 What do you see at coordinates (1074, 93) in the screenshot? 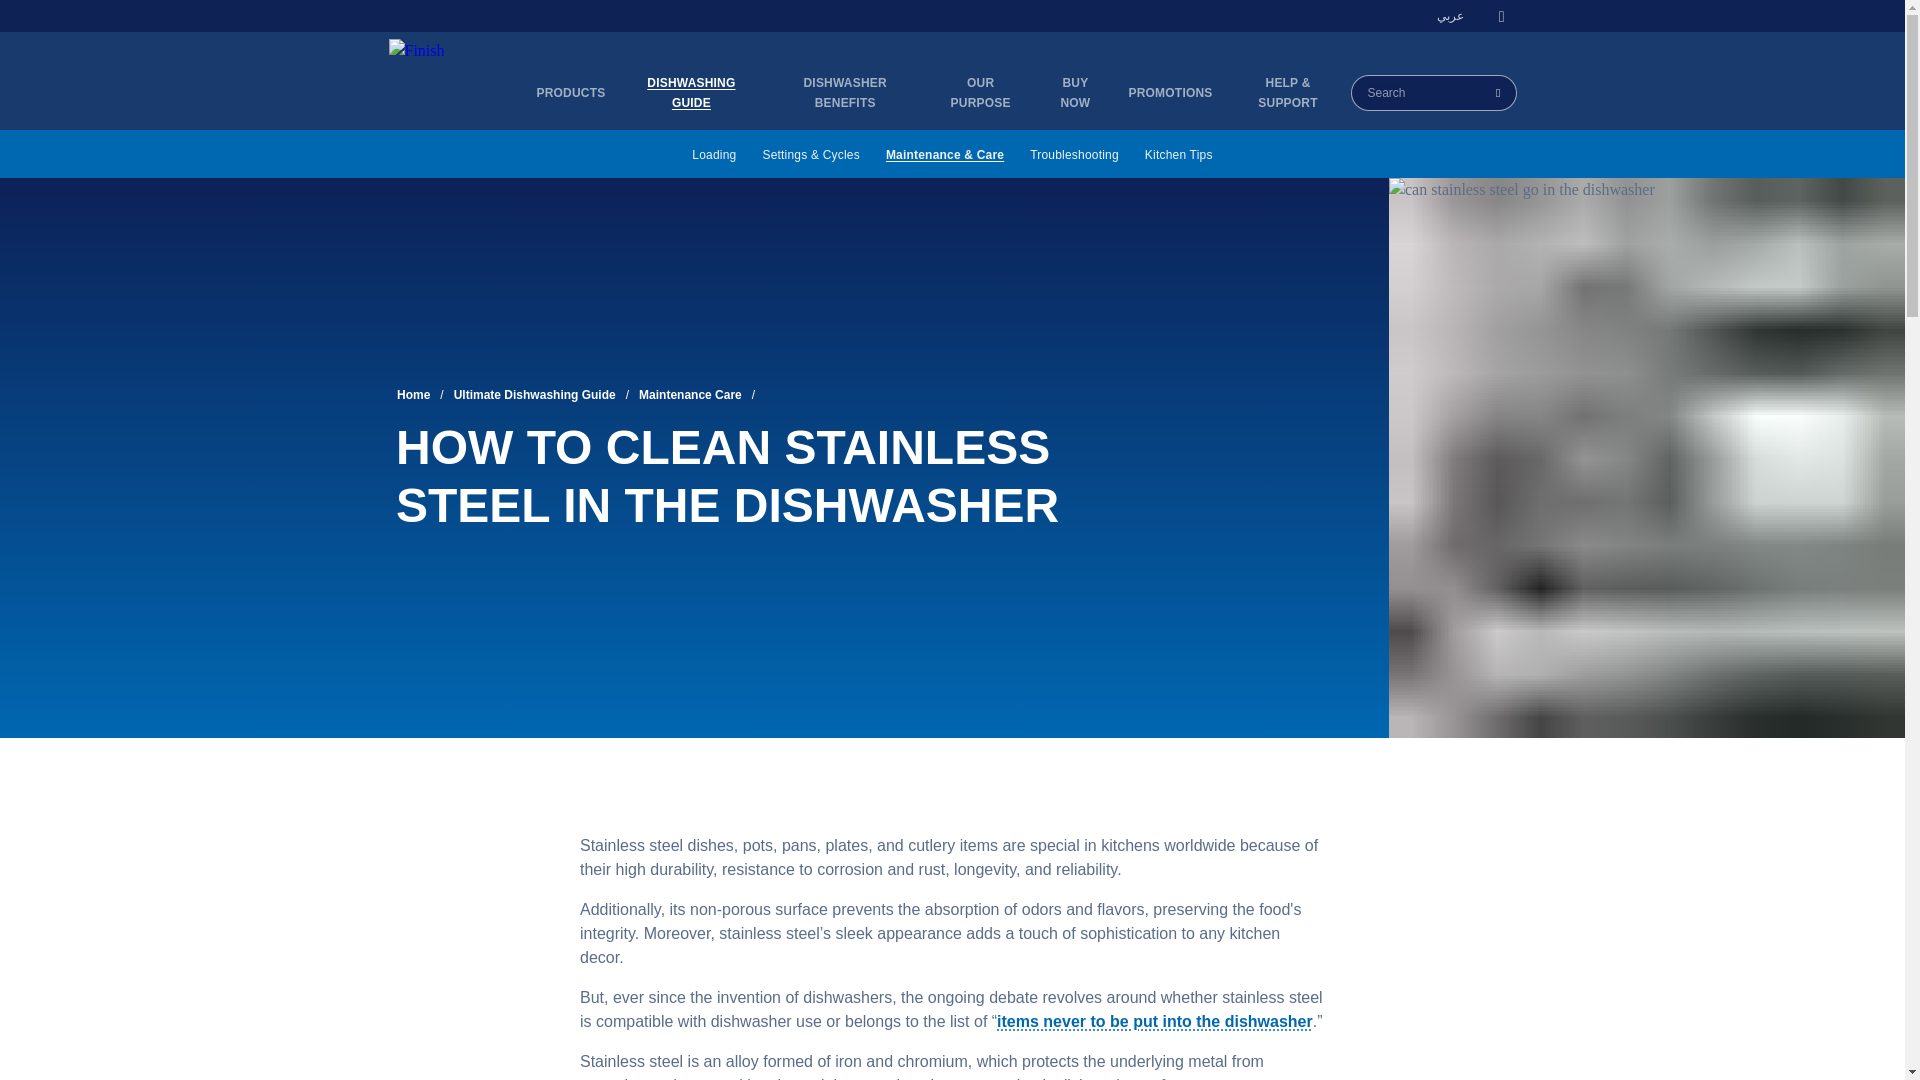
I see `BUY NOW` at bounding box center [1074, 93].